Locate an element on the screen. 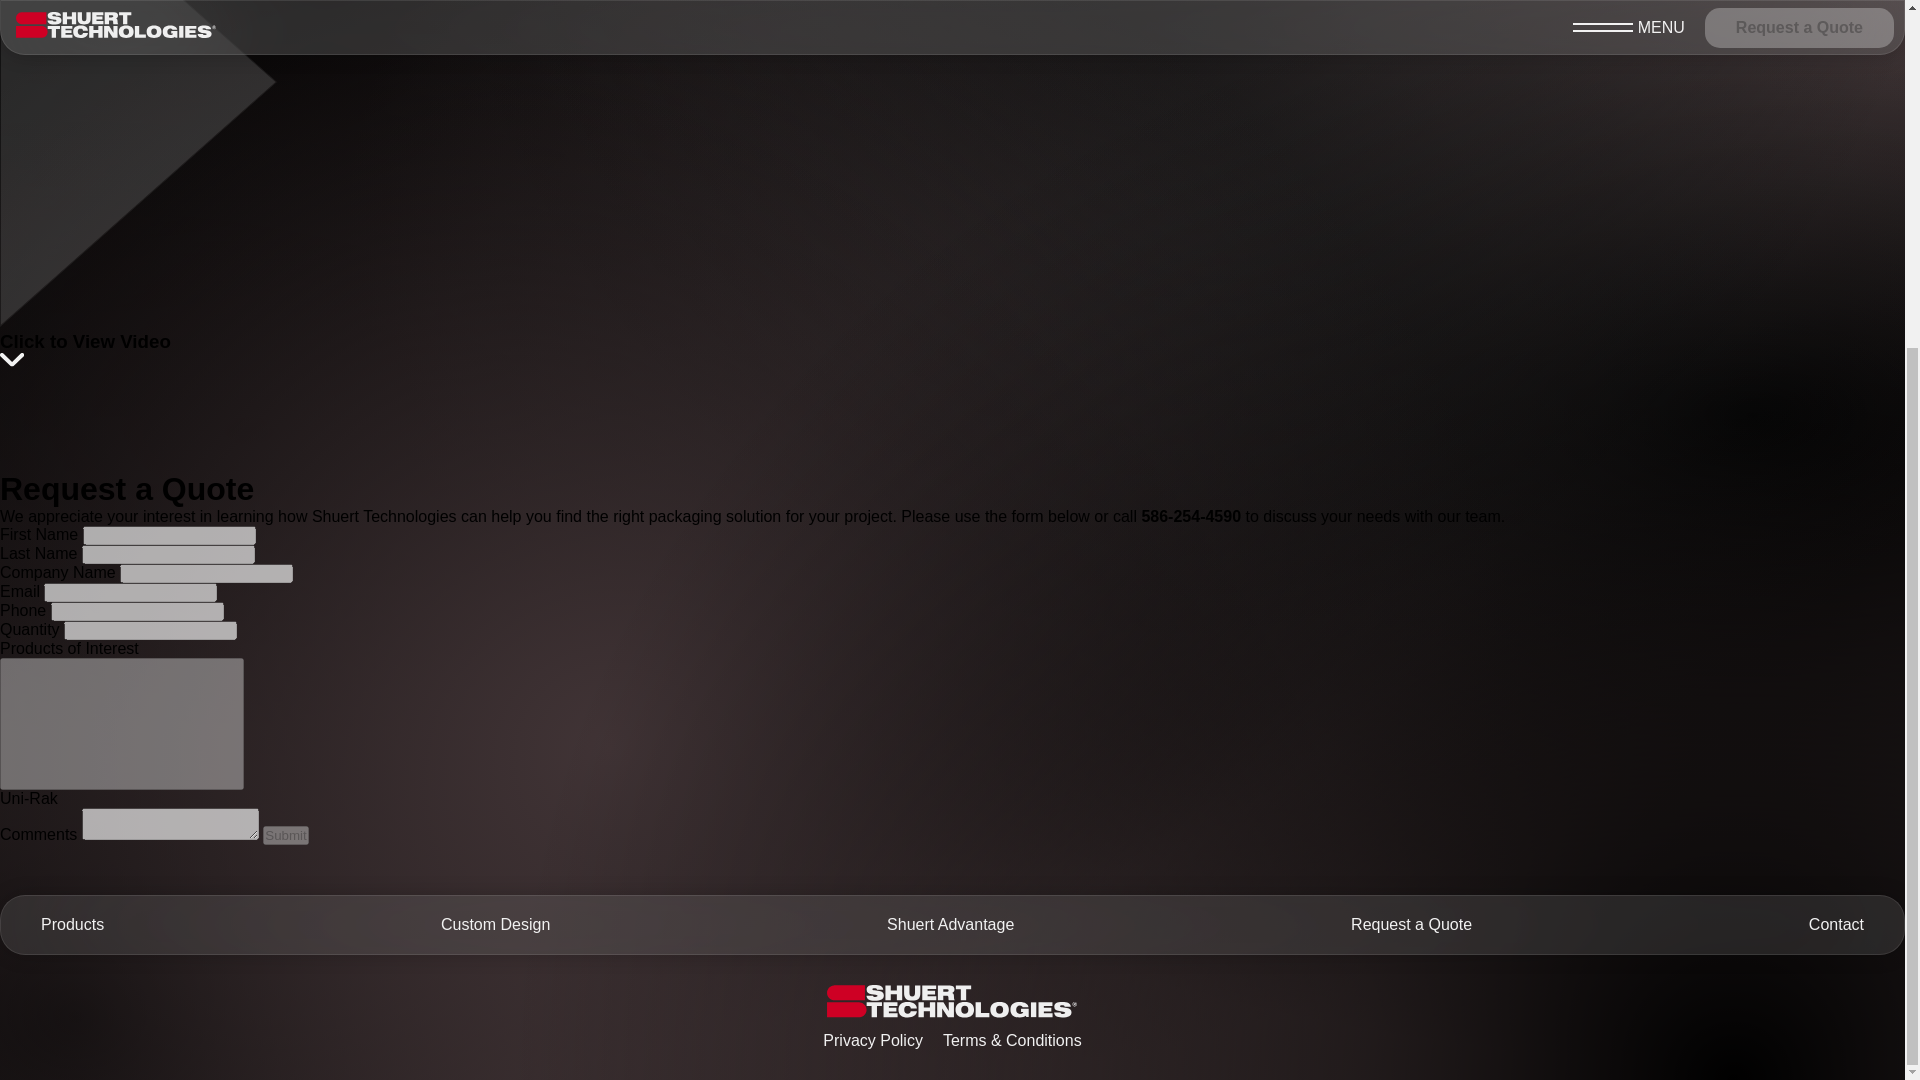 This screenshot has width=1920, height=1080. Custom Design is located at coordinates (495, 924).